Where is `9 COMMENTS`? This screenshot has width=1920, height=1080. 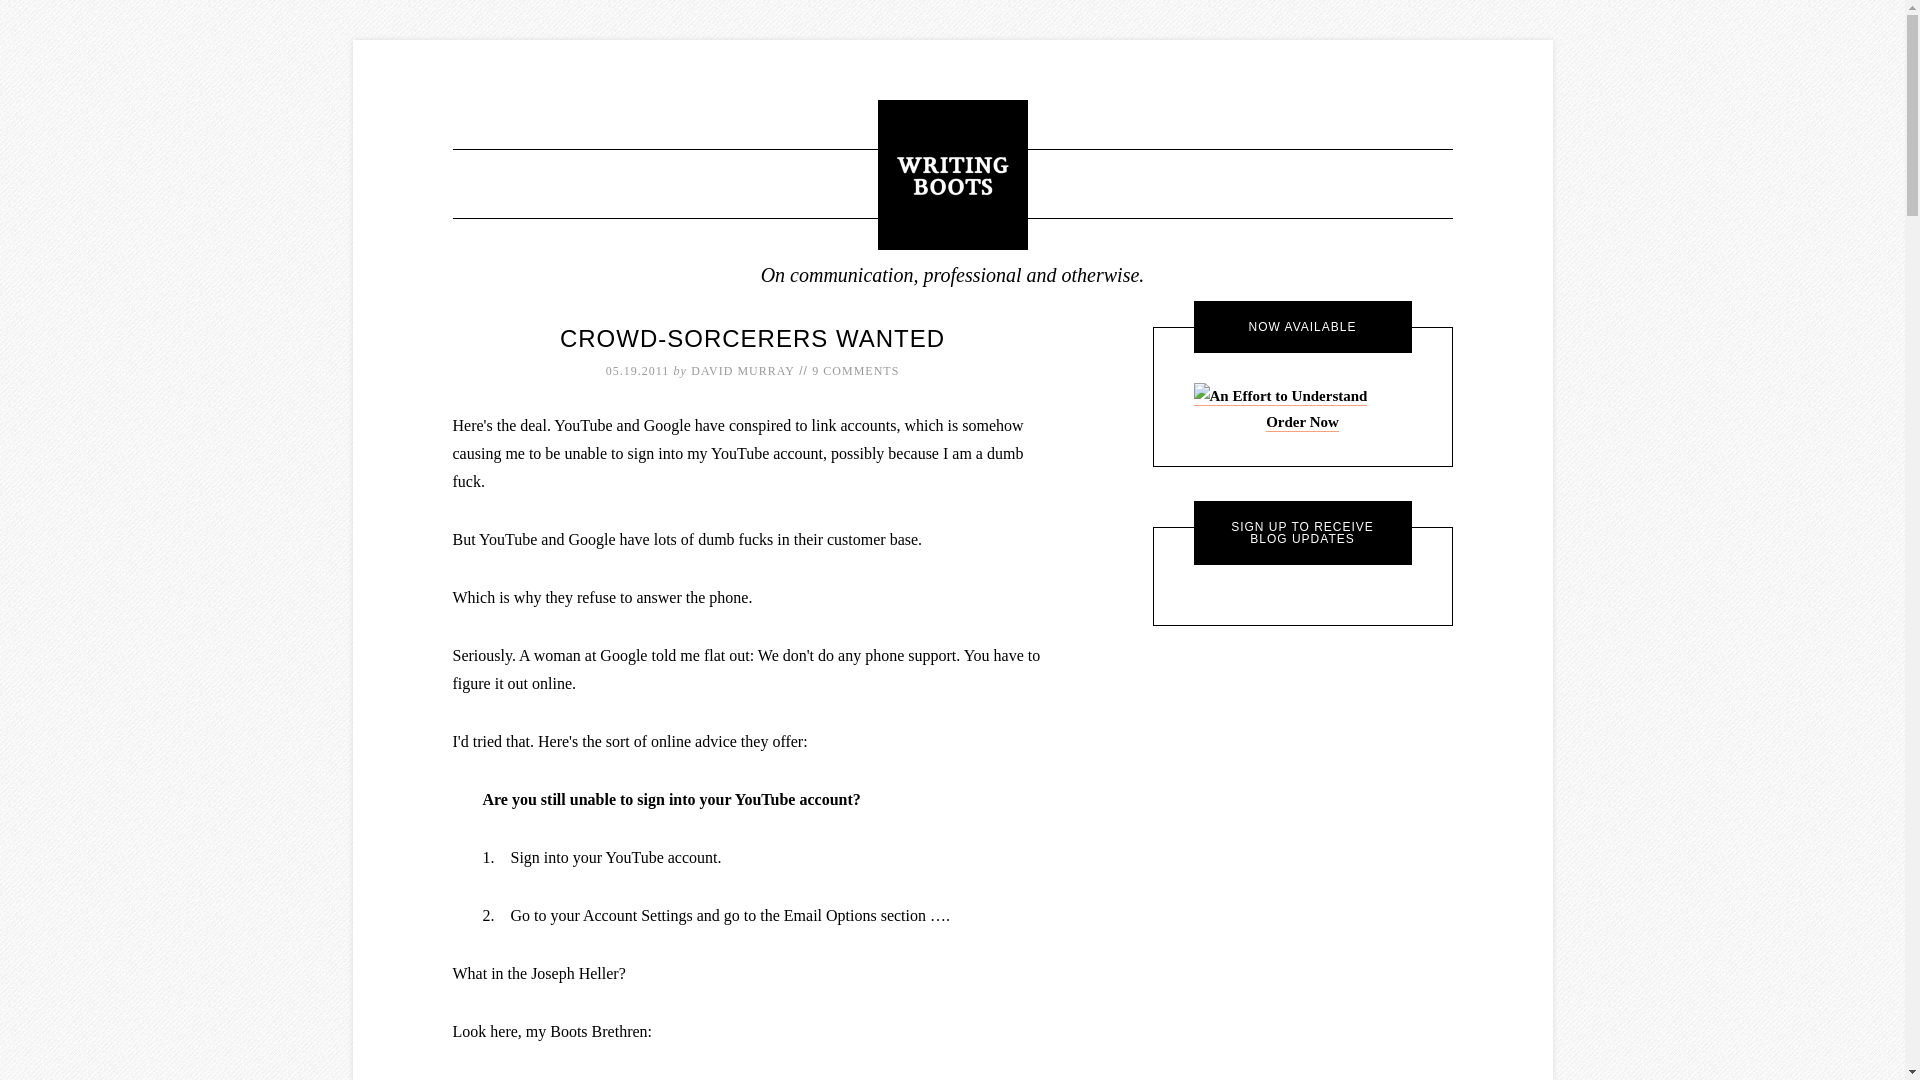
9 COMMENTS is located at coordinates (855, 370).